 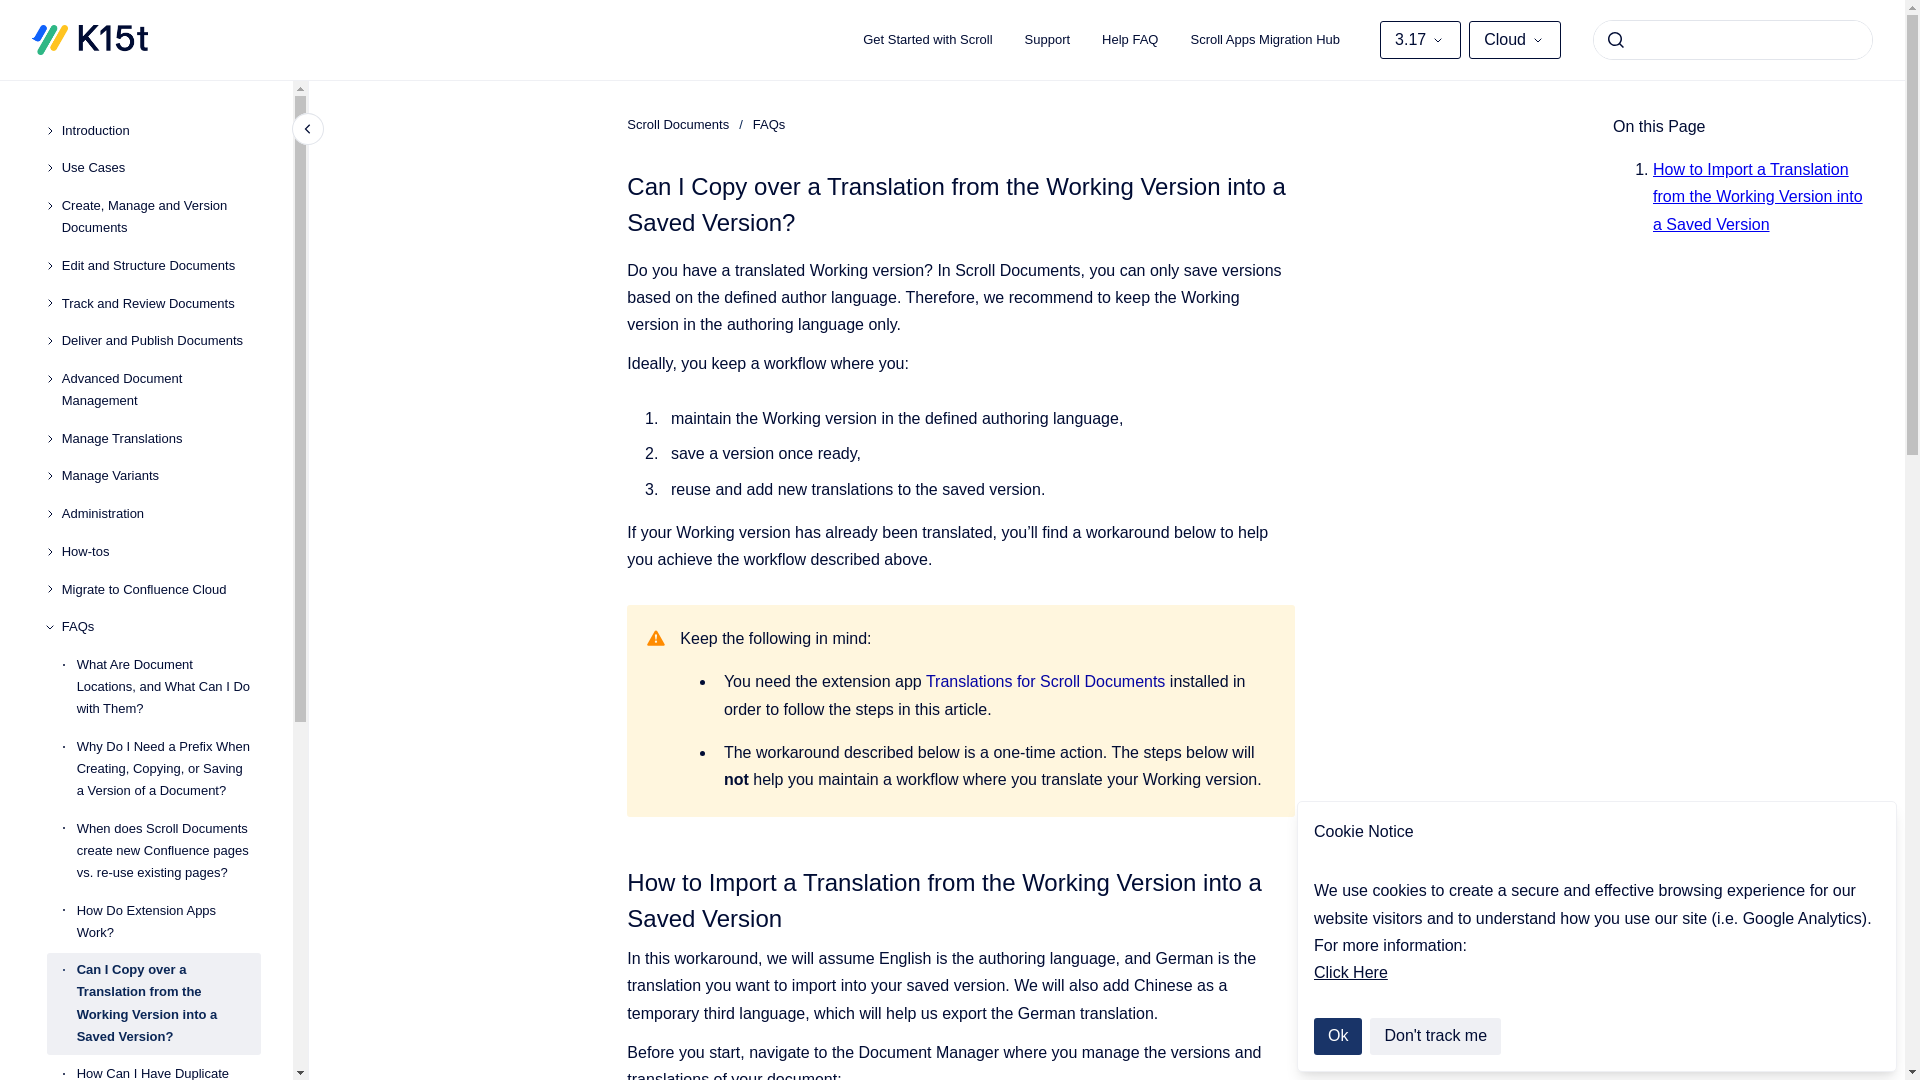 What do you see at coordinates (1420, 40) in the screenshot?
I see `3.17` at bounding box center [1420, 40].